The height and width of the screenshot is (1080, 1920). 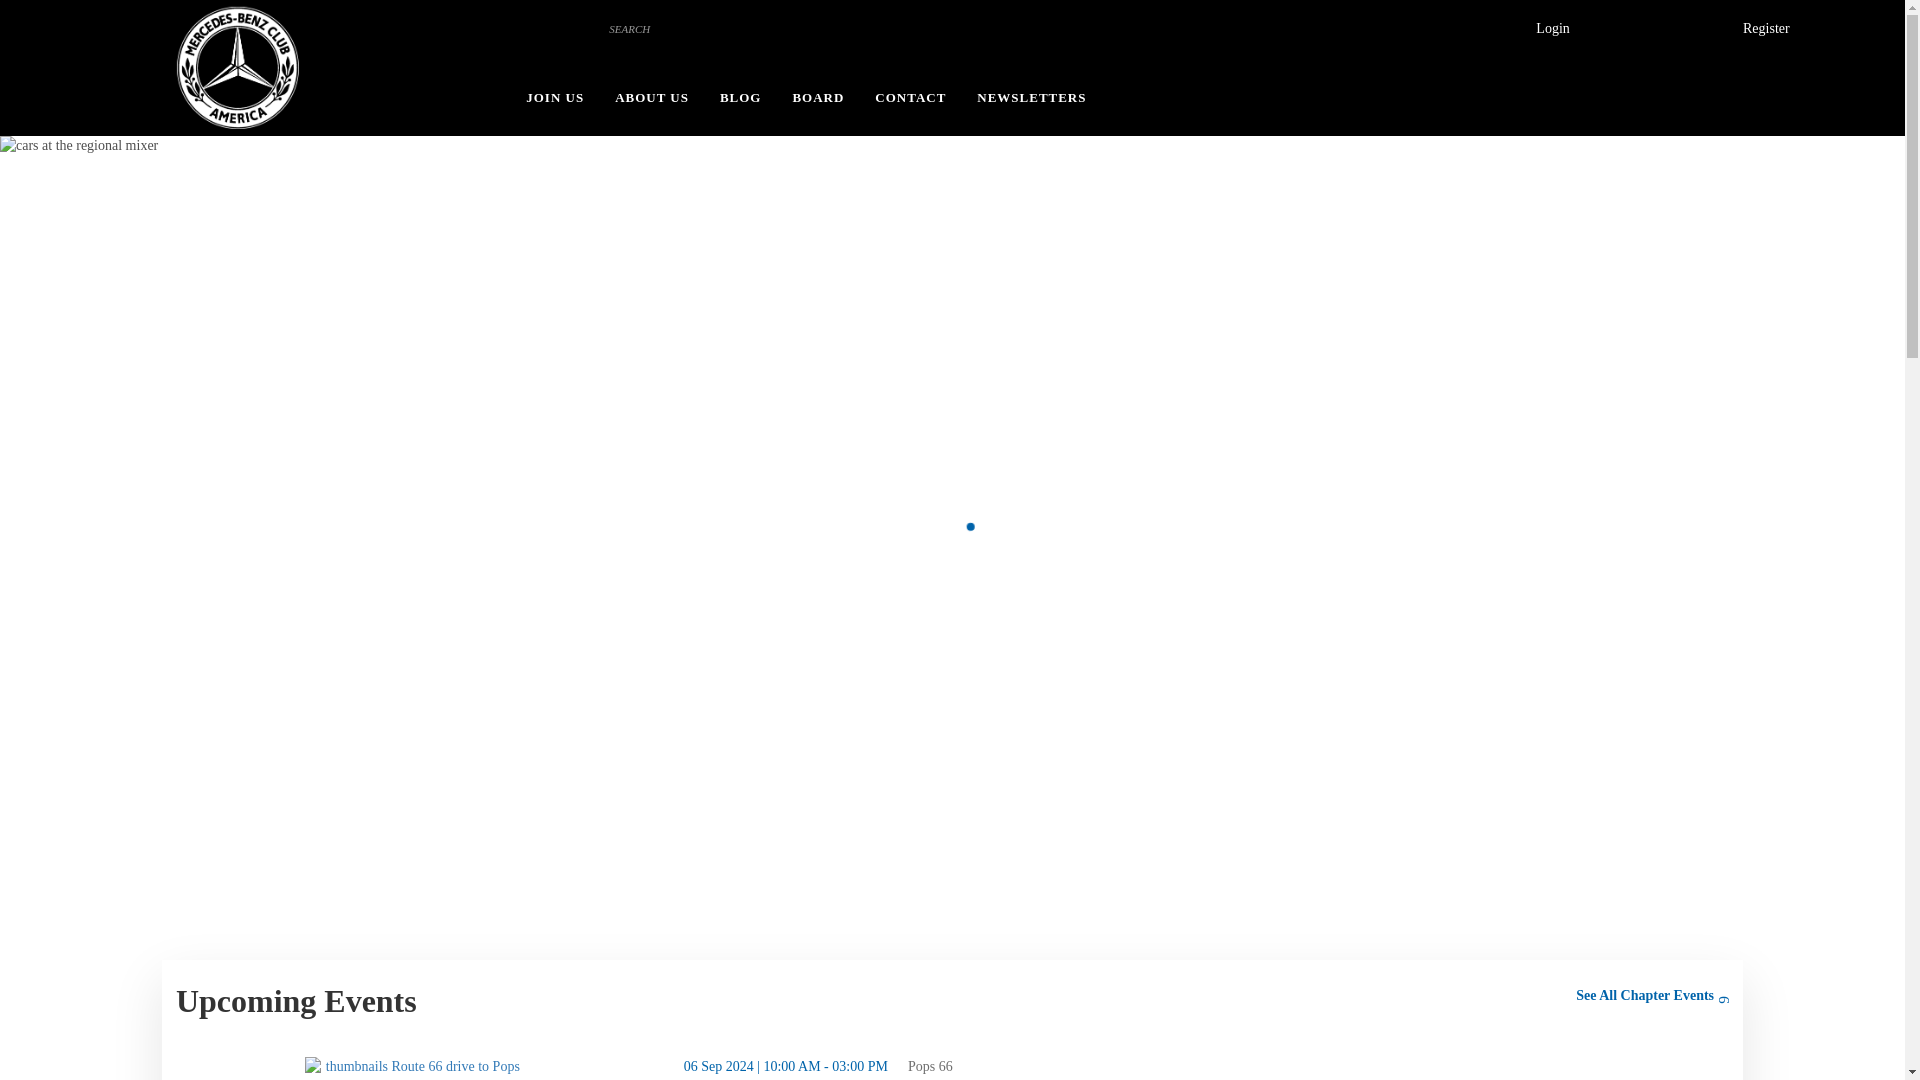 What do you see at coordinates (816, 98) in the screenshot?
I see `BOARD` at bounding box center [816, 98].